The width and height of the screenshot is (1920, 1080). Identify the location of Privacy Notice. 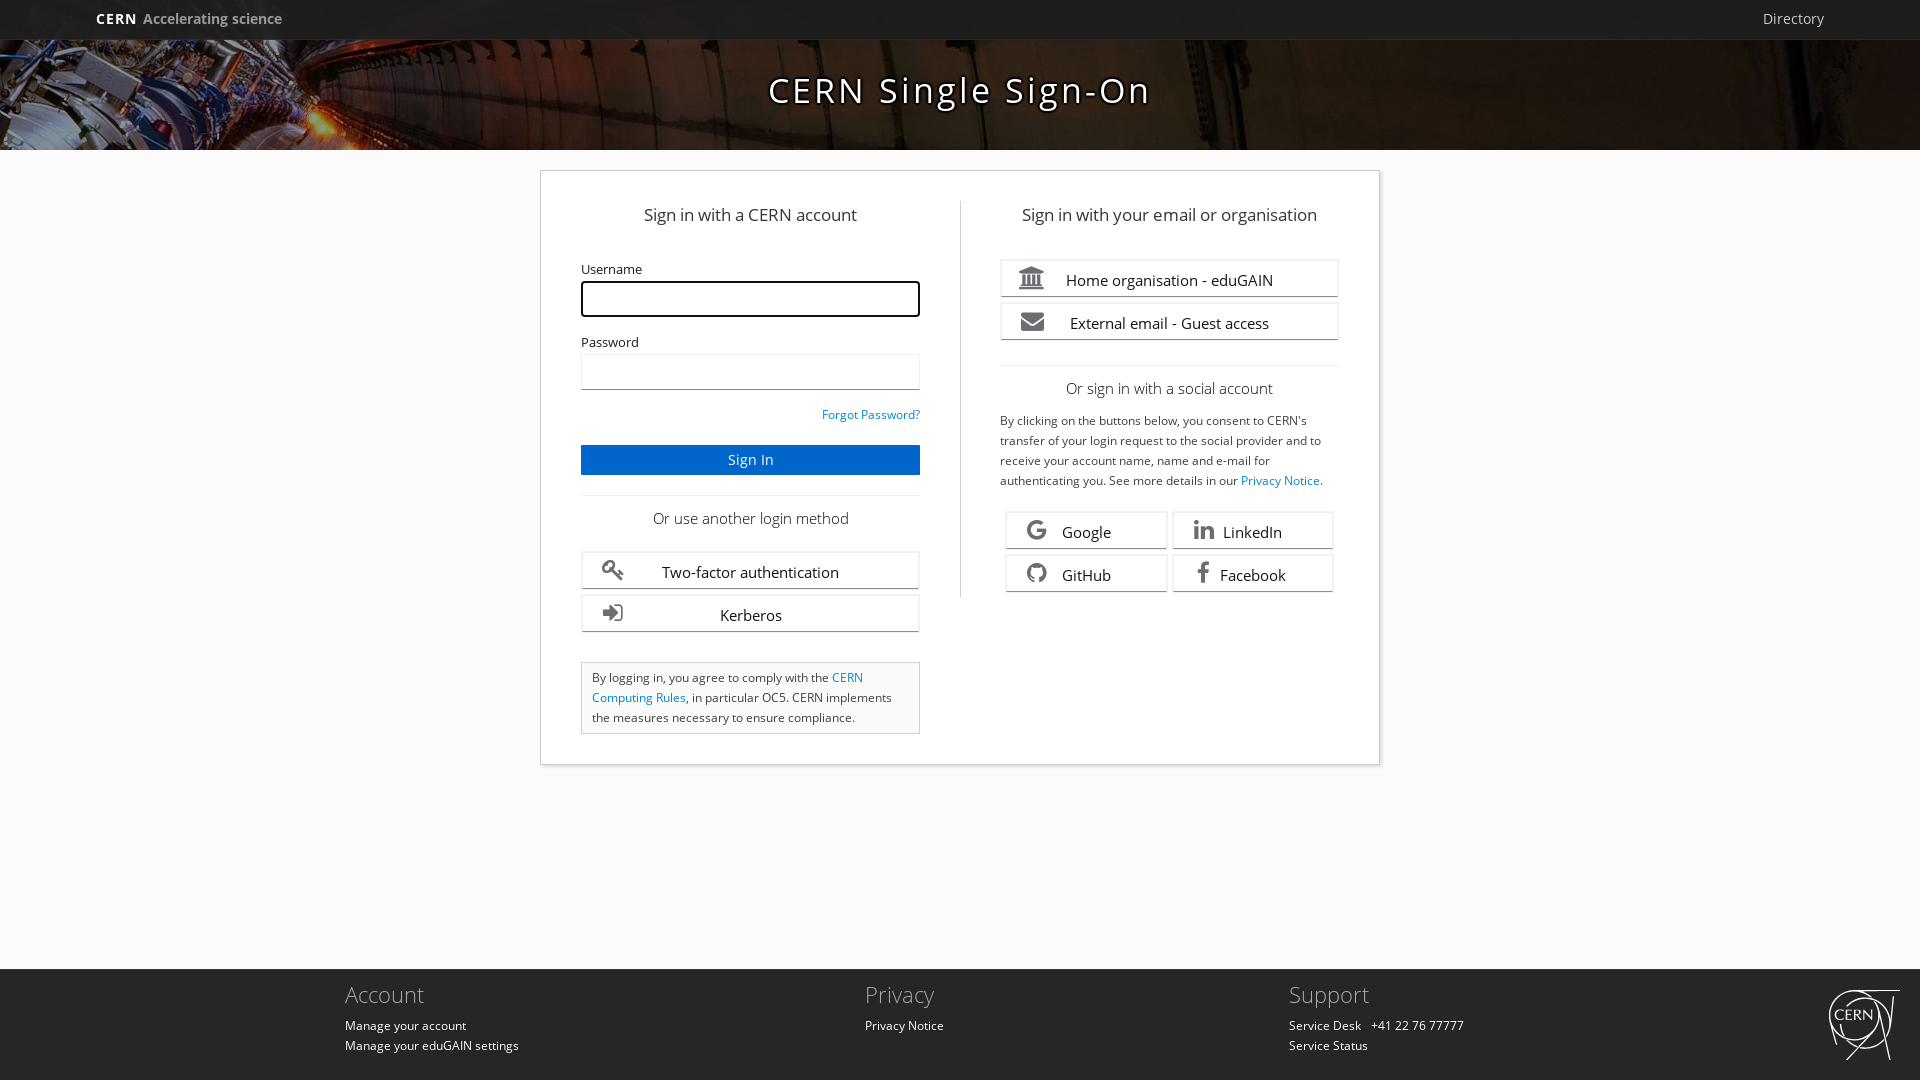
(1280, 480).